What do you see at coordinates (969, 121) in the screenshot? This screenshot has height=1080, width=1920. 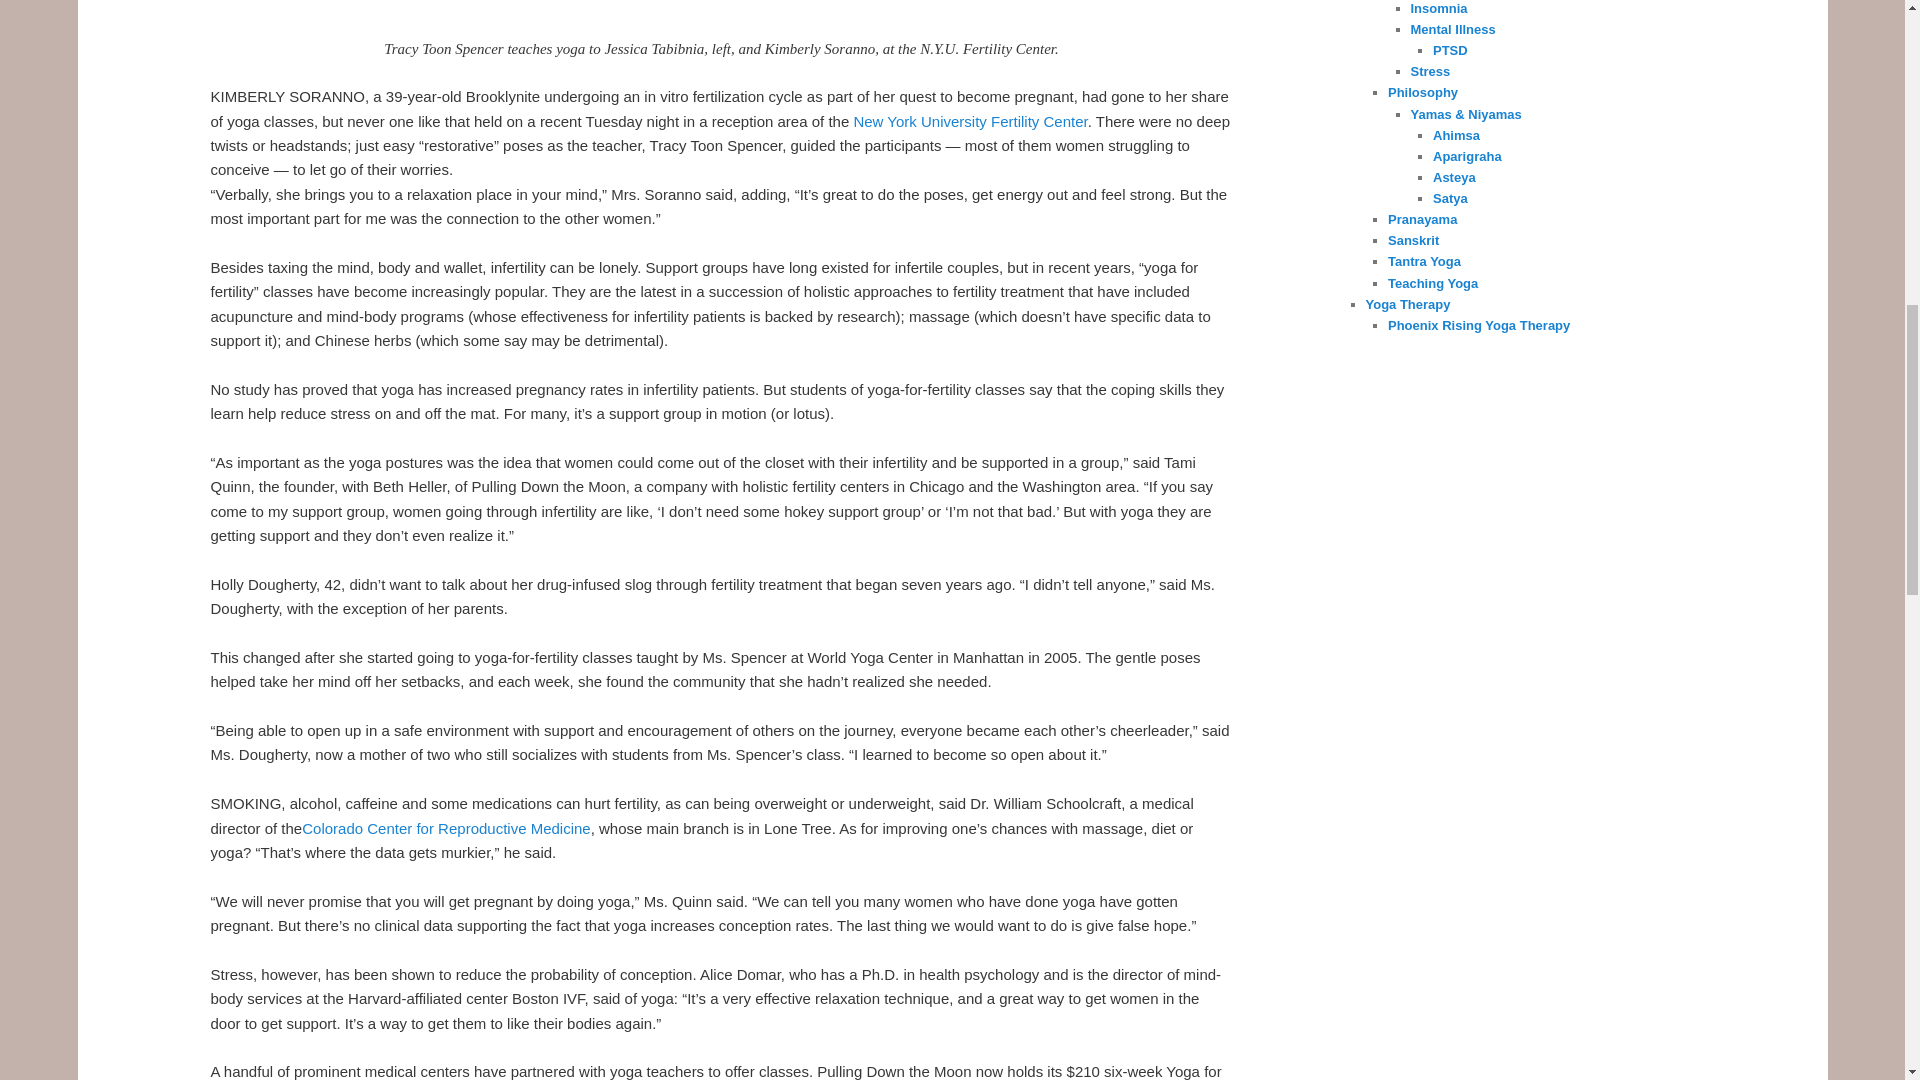 I see `The Web site for New York University Fertility Center.` at bounding box center [969, 121].